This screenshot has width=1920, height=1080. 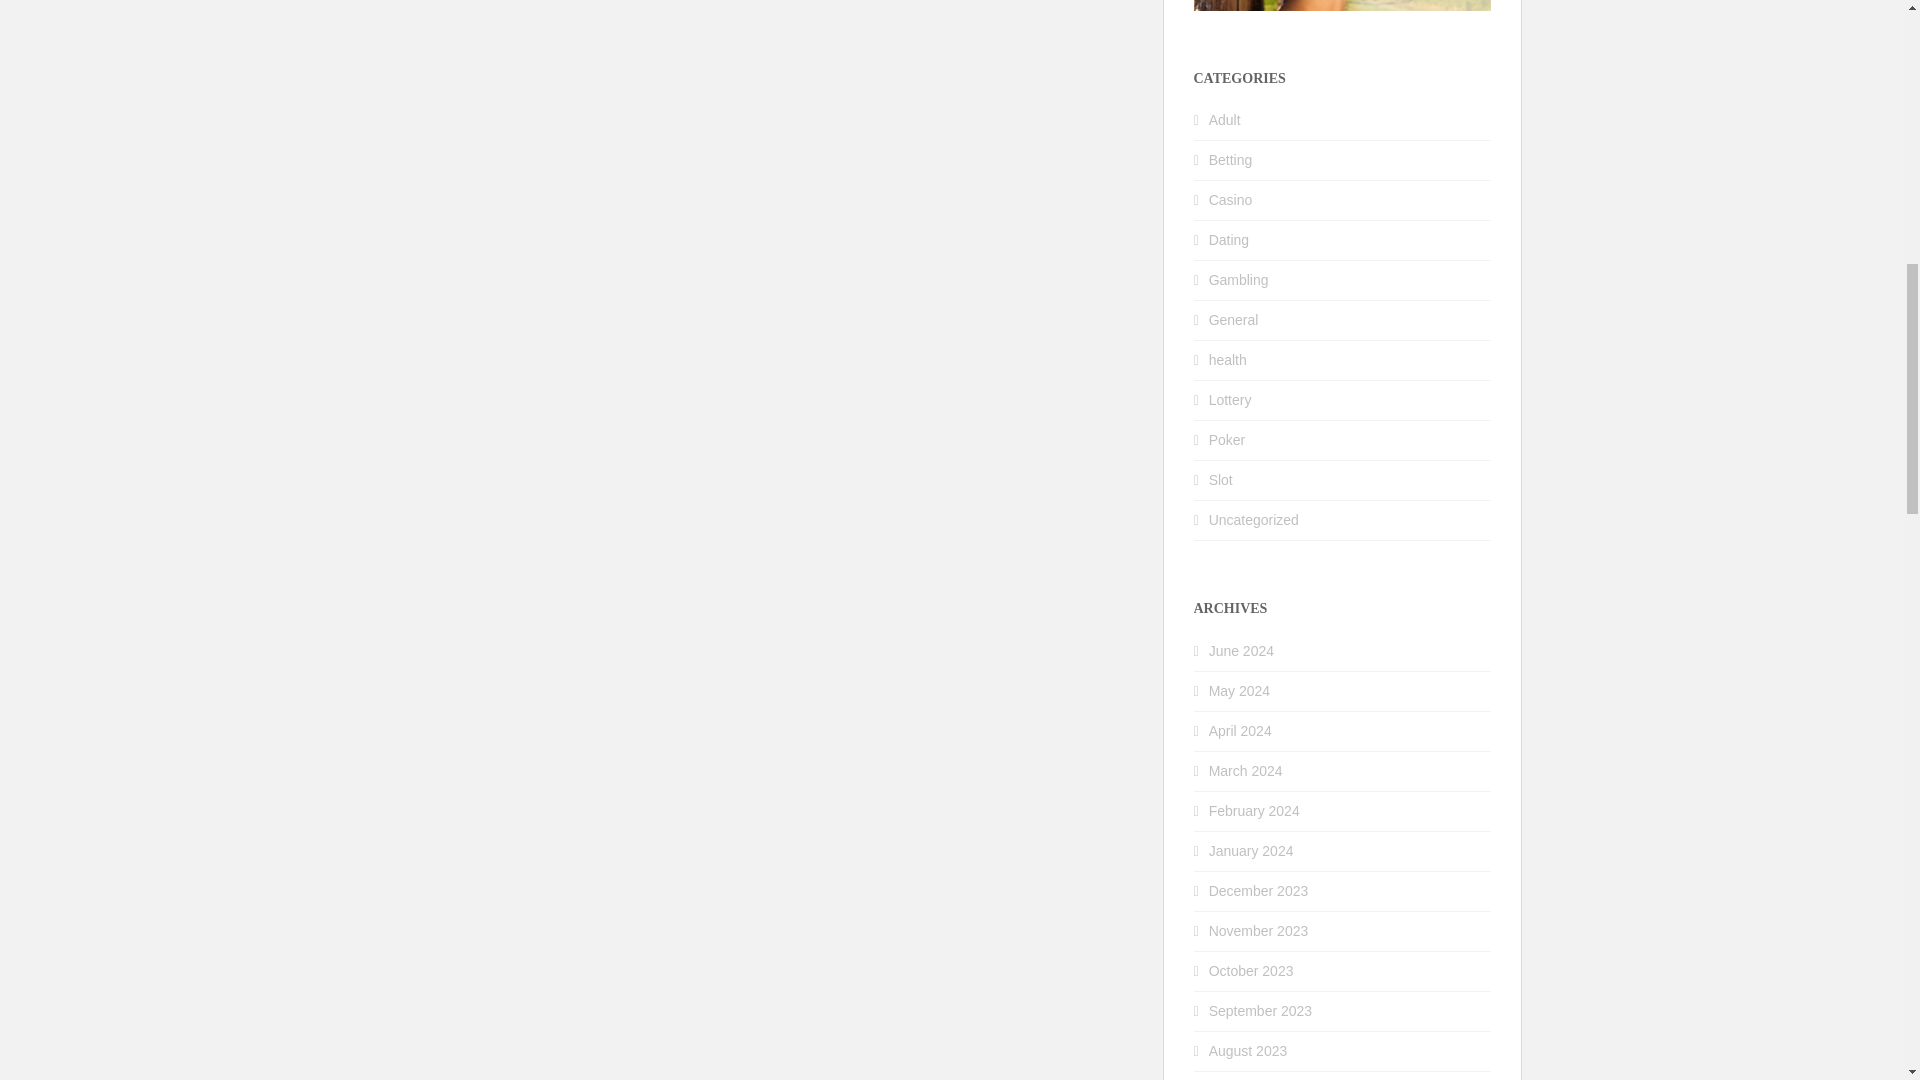 What do you see at coordinates (1230, 400) in the screenshot?
I see `Lottery` at bounding box center [1230, 400].